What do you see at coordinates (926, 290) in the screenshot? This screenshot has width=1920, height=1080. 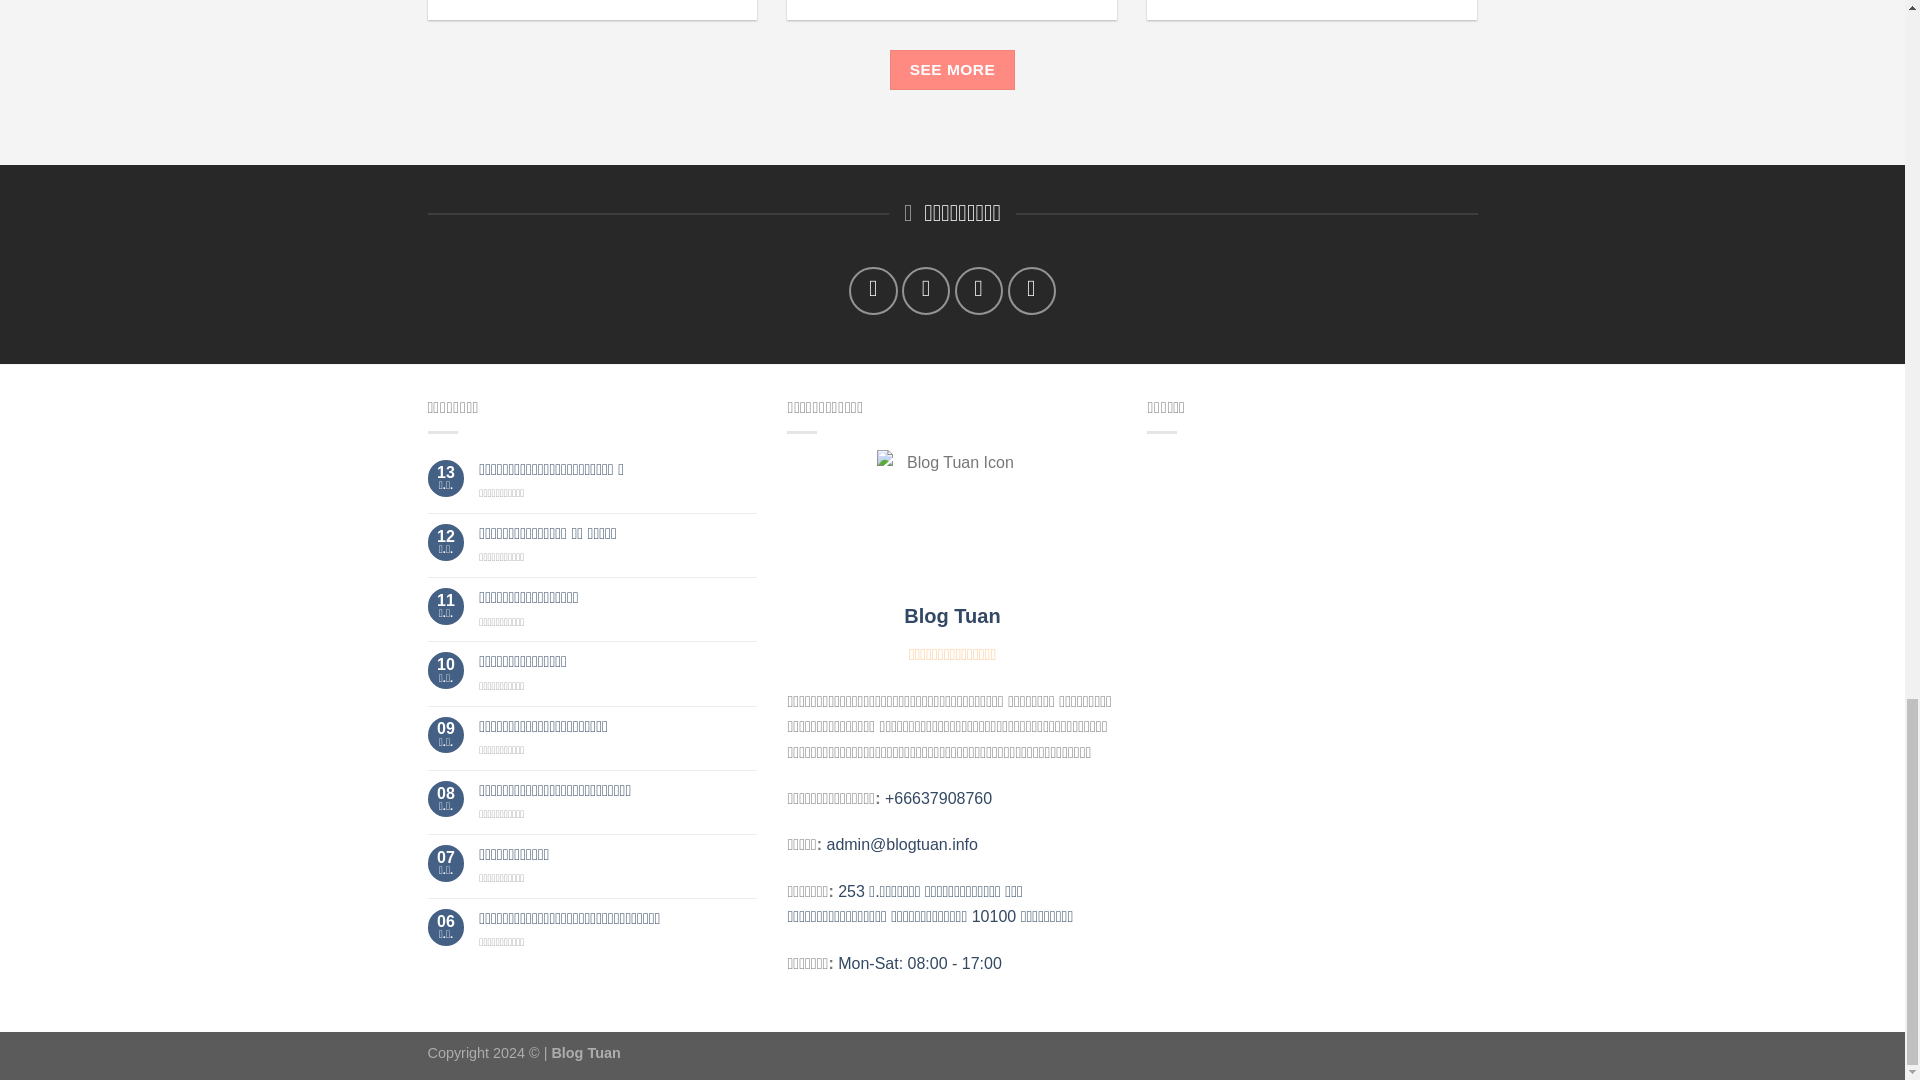 I see `Follow on Twitter` at bounding box center [926, 290].